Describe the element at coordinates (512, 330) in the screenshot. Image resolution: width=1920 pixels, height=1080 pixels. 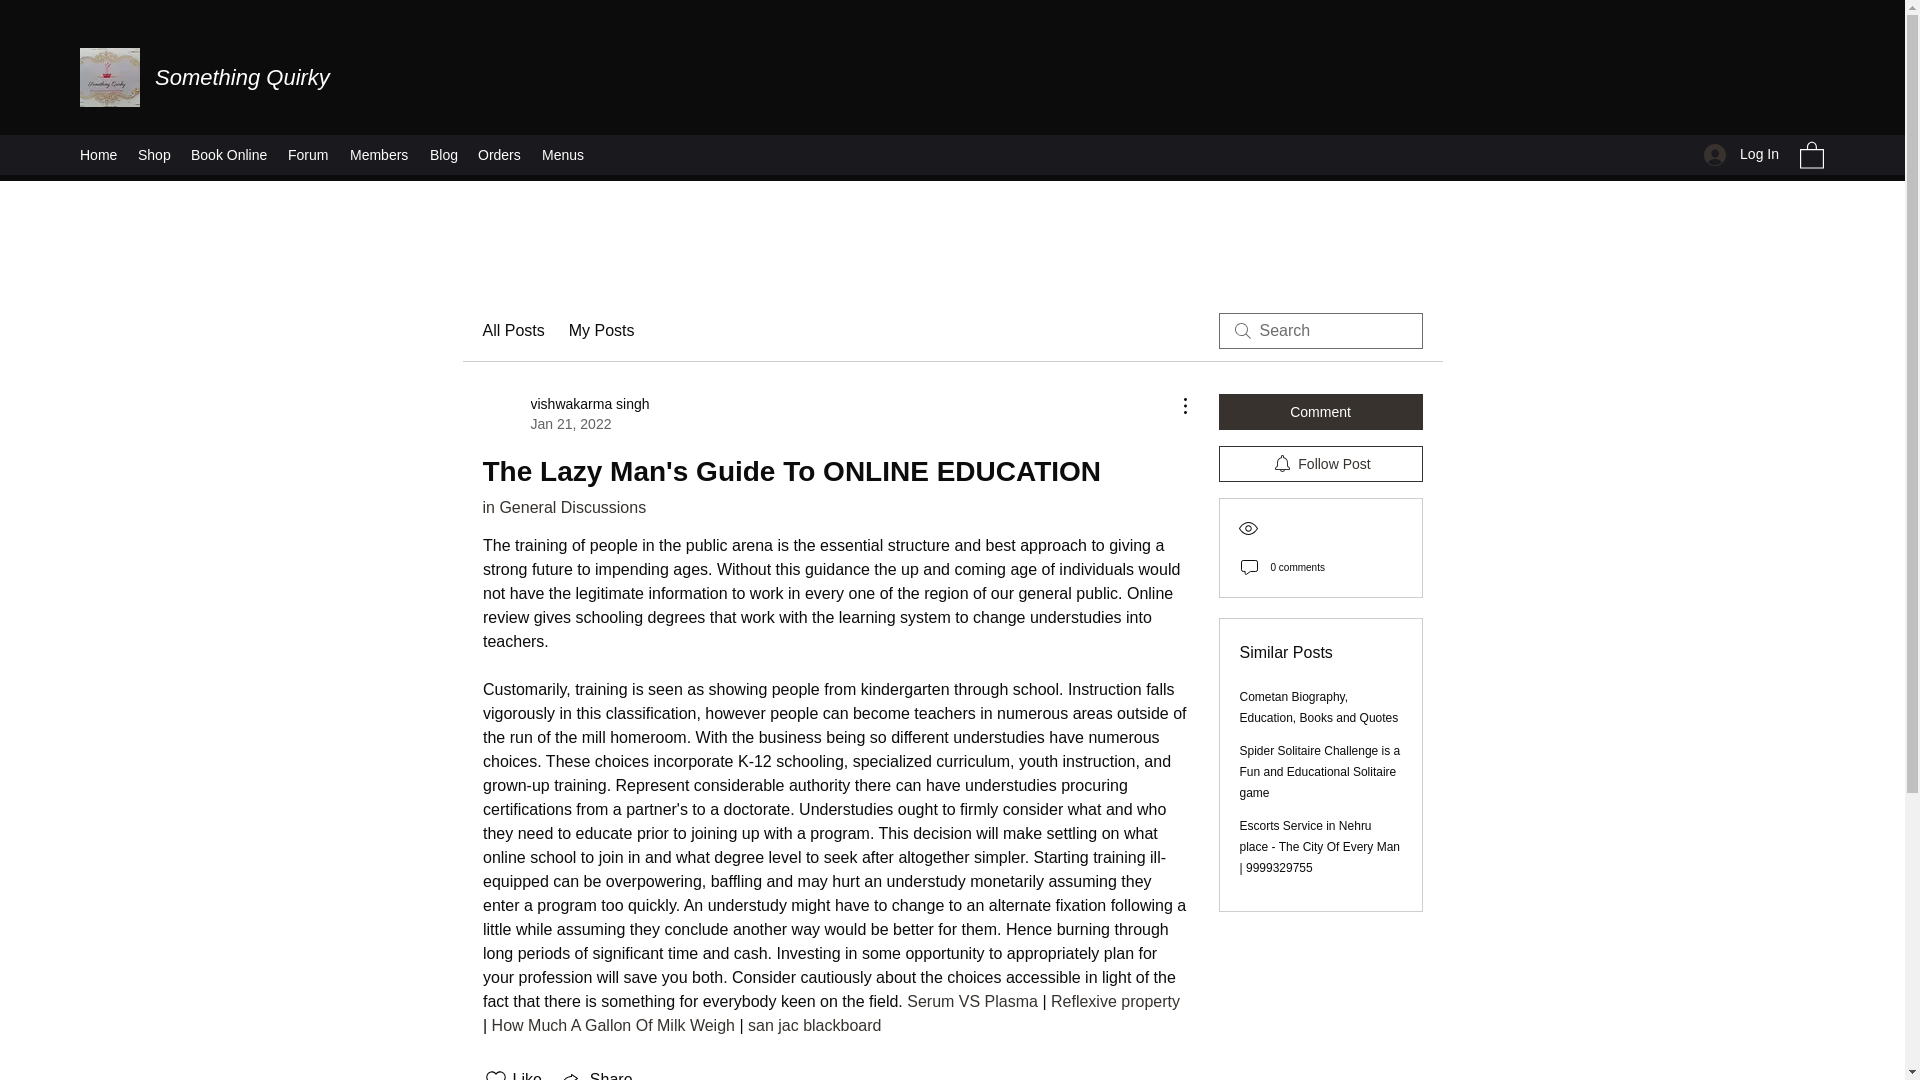
I see `All Posts` at that location.